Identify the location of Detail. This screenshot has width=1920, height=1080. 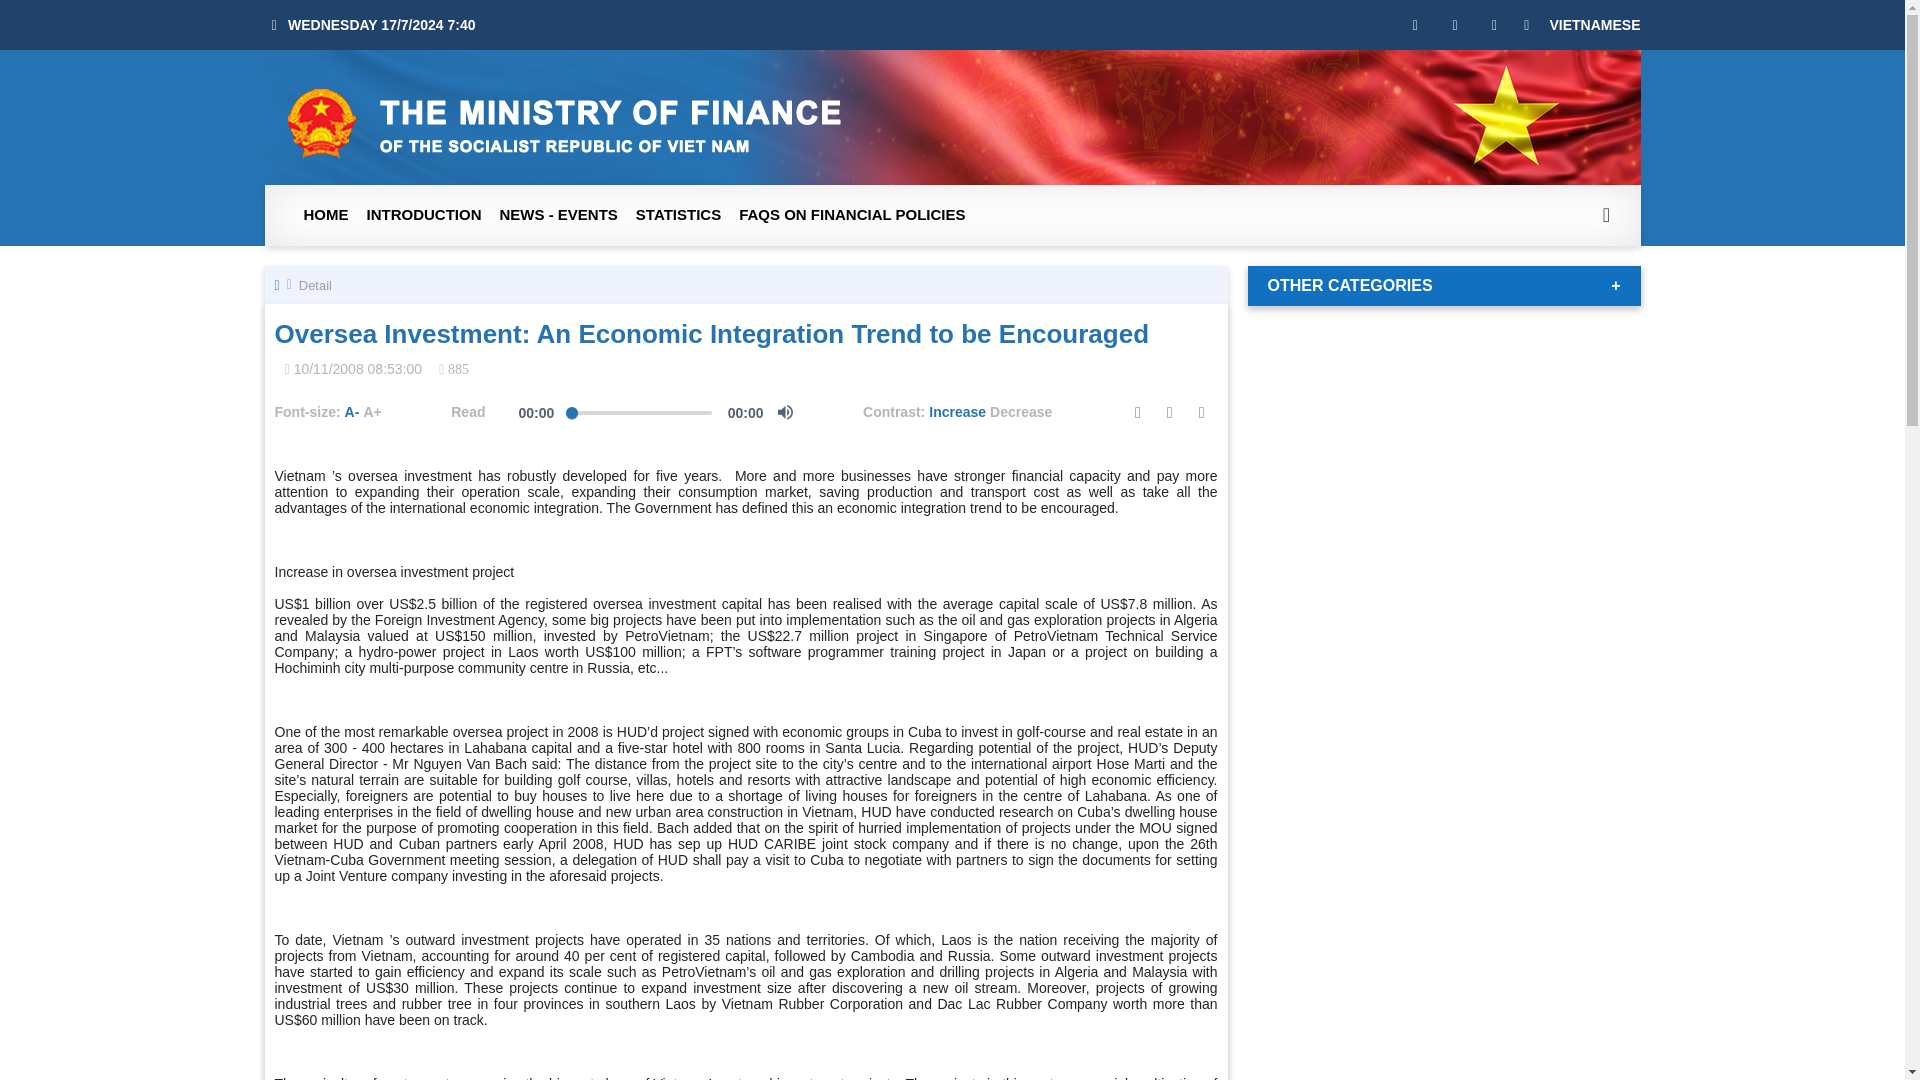
(316, 284).